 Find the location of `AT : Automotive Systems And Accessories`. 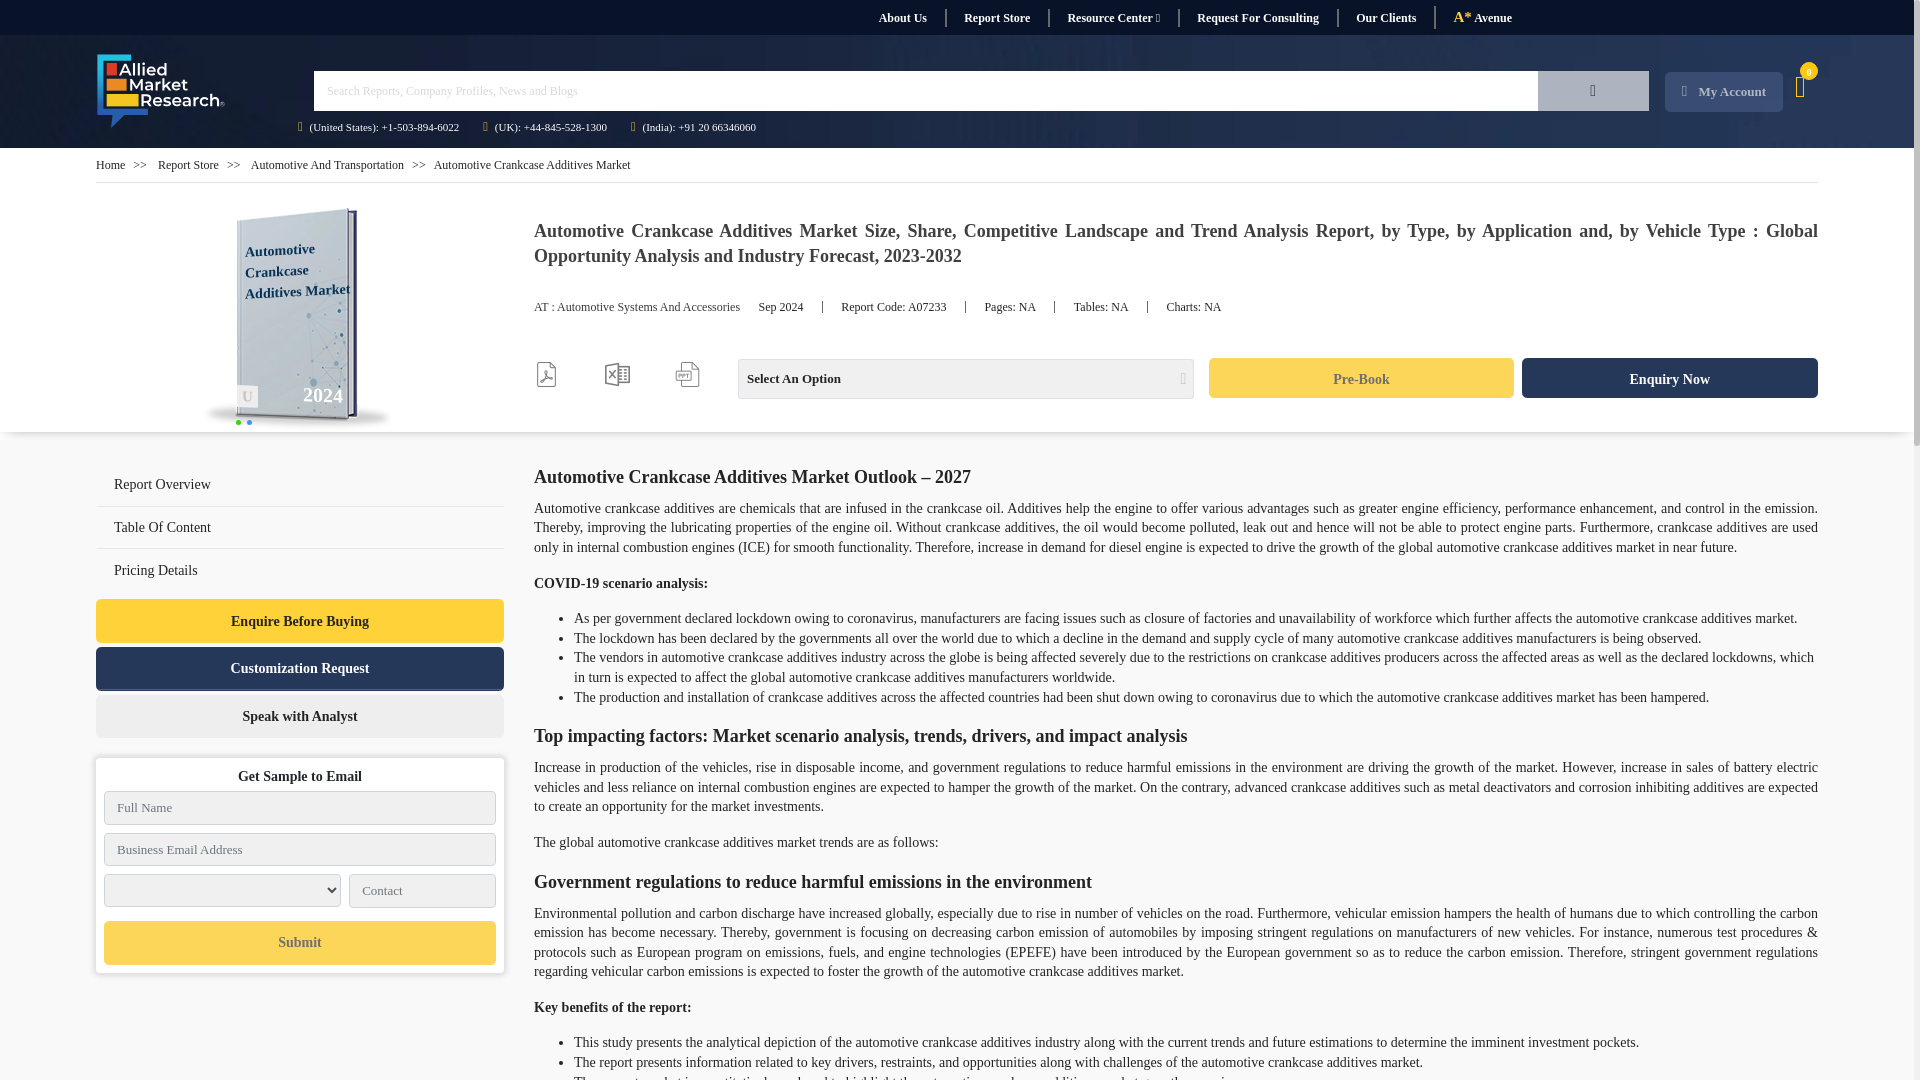

AT : Automotive Systems And Accessories is located at coordinates (636, 307).